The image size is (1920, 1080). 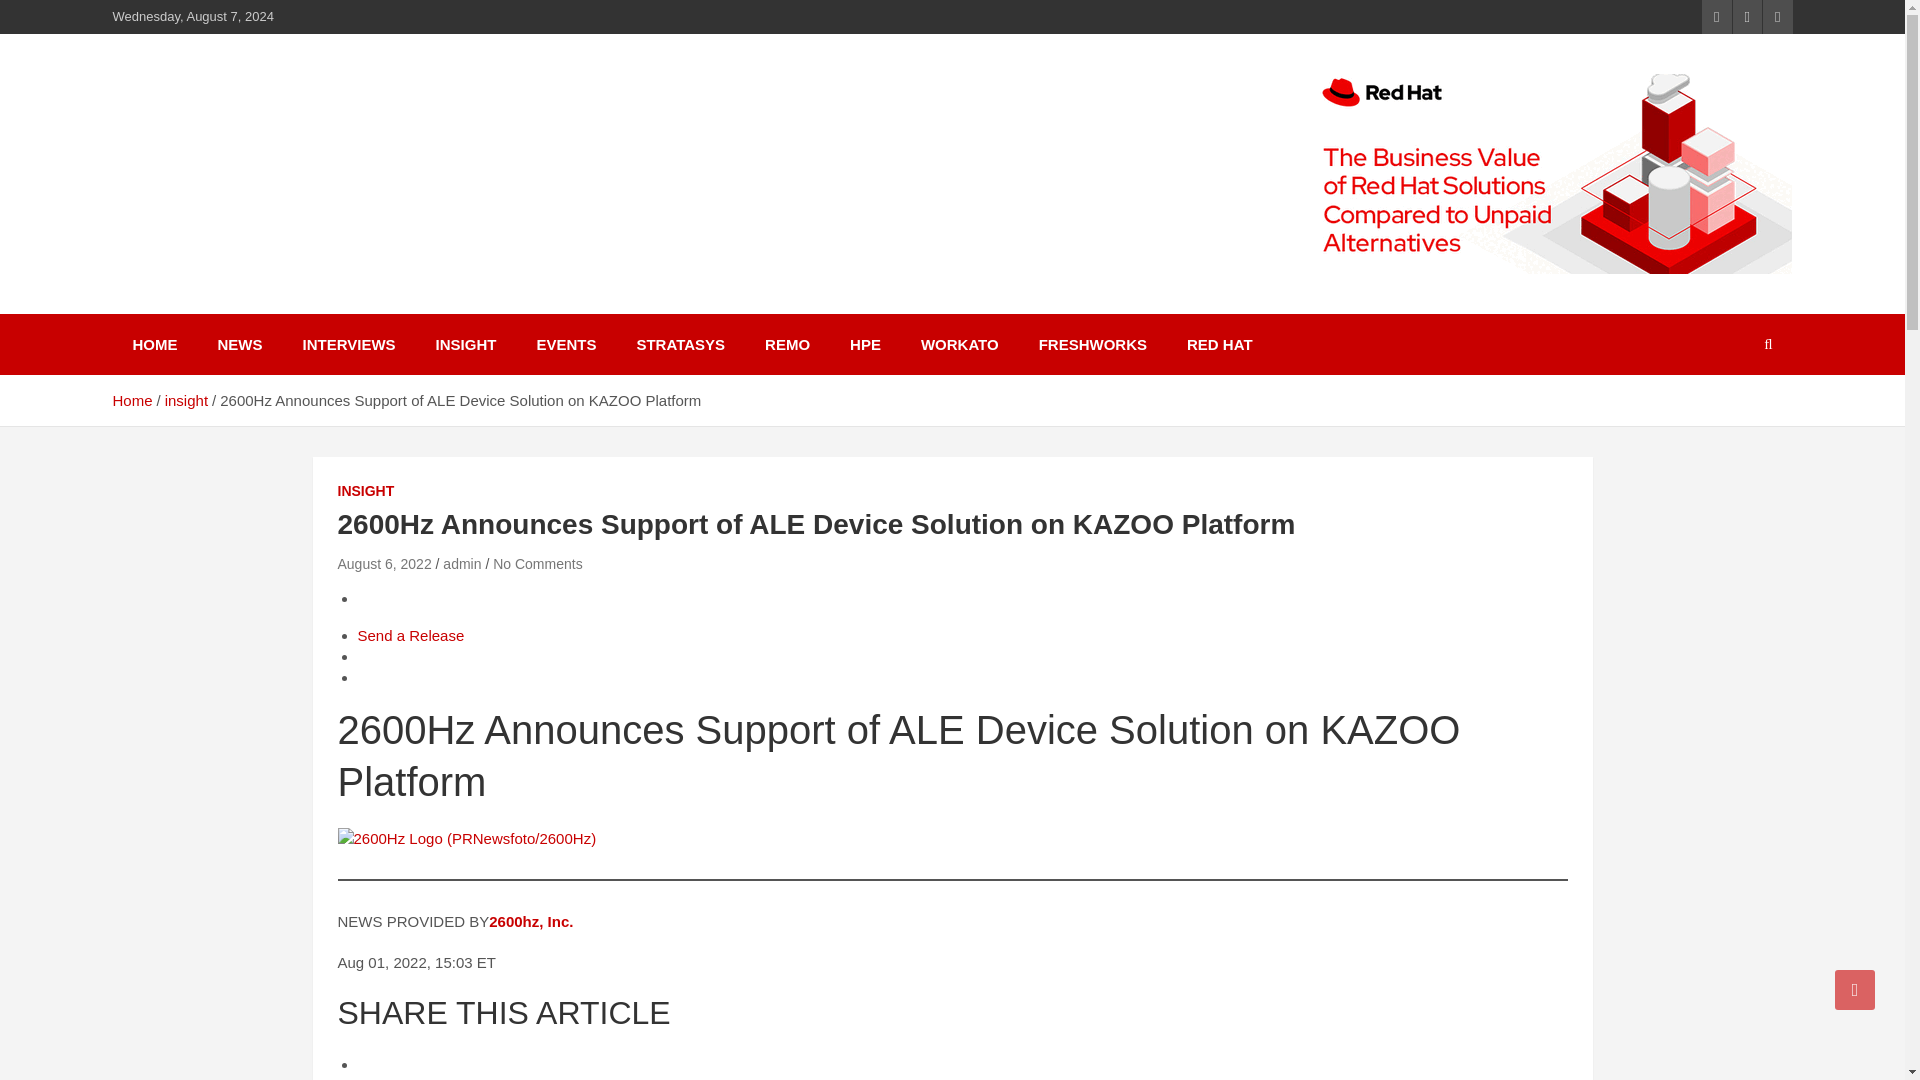 I want to click on Home, so click(x=131, y=400).